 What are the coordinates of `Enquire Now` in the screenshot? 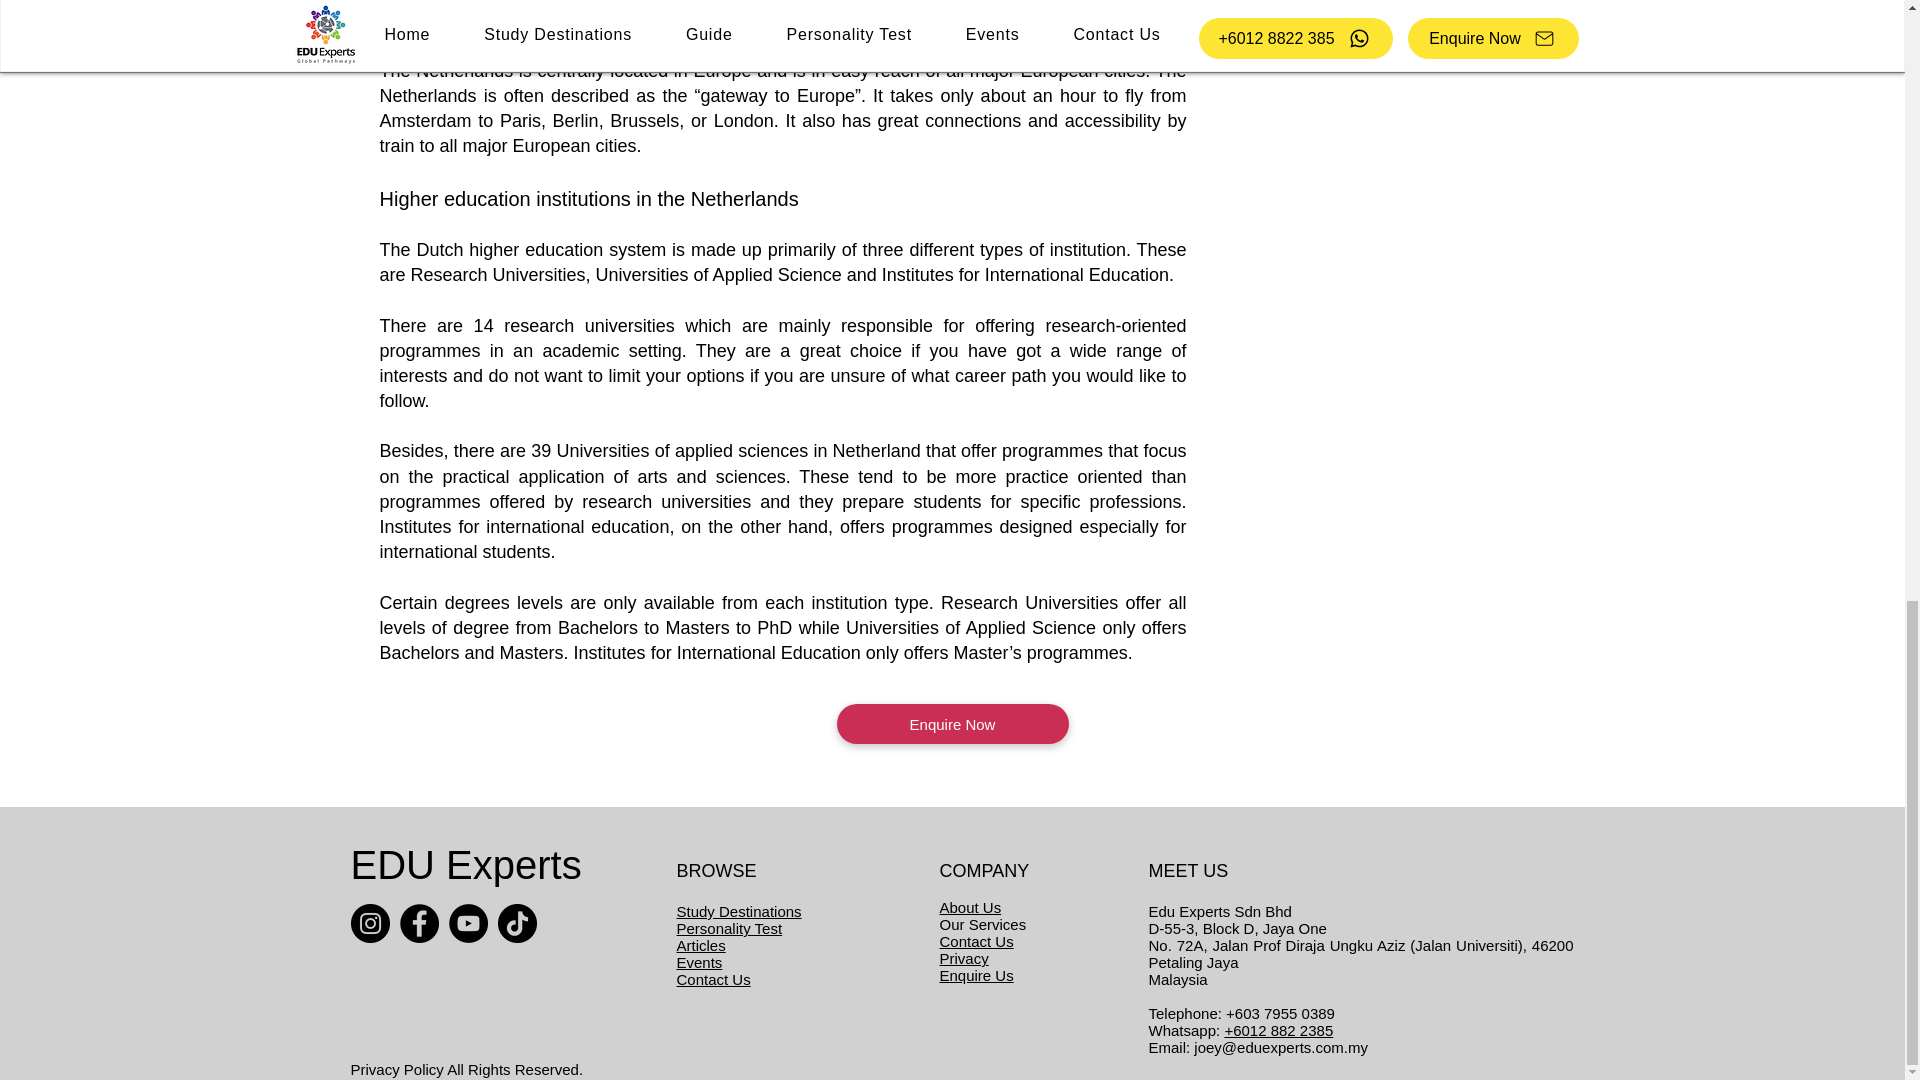 It's located at (951, 724).